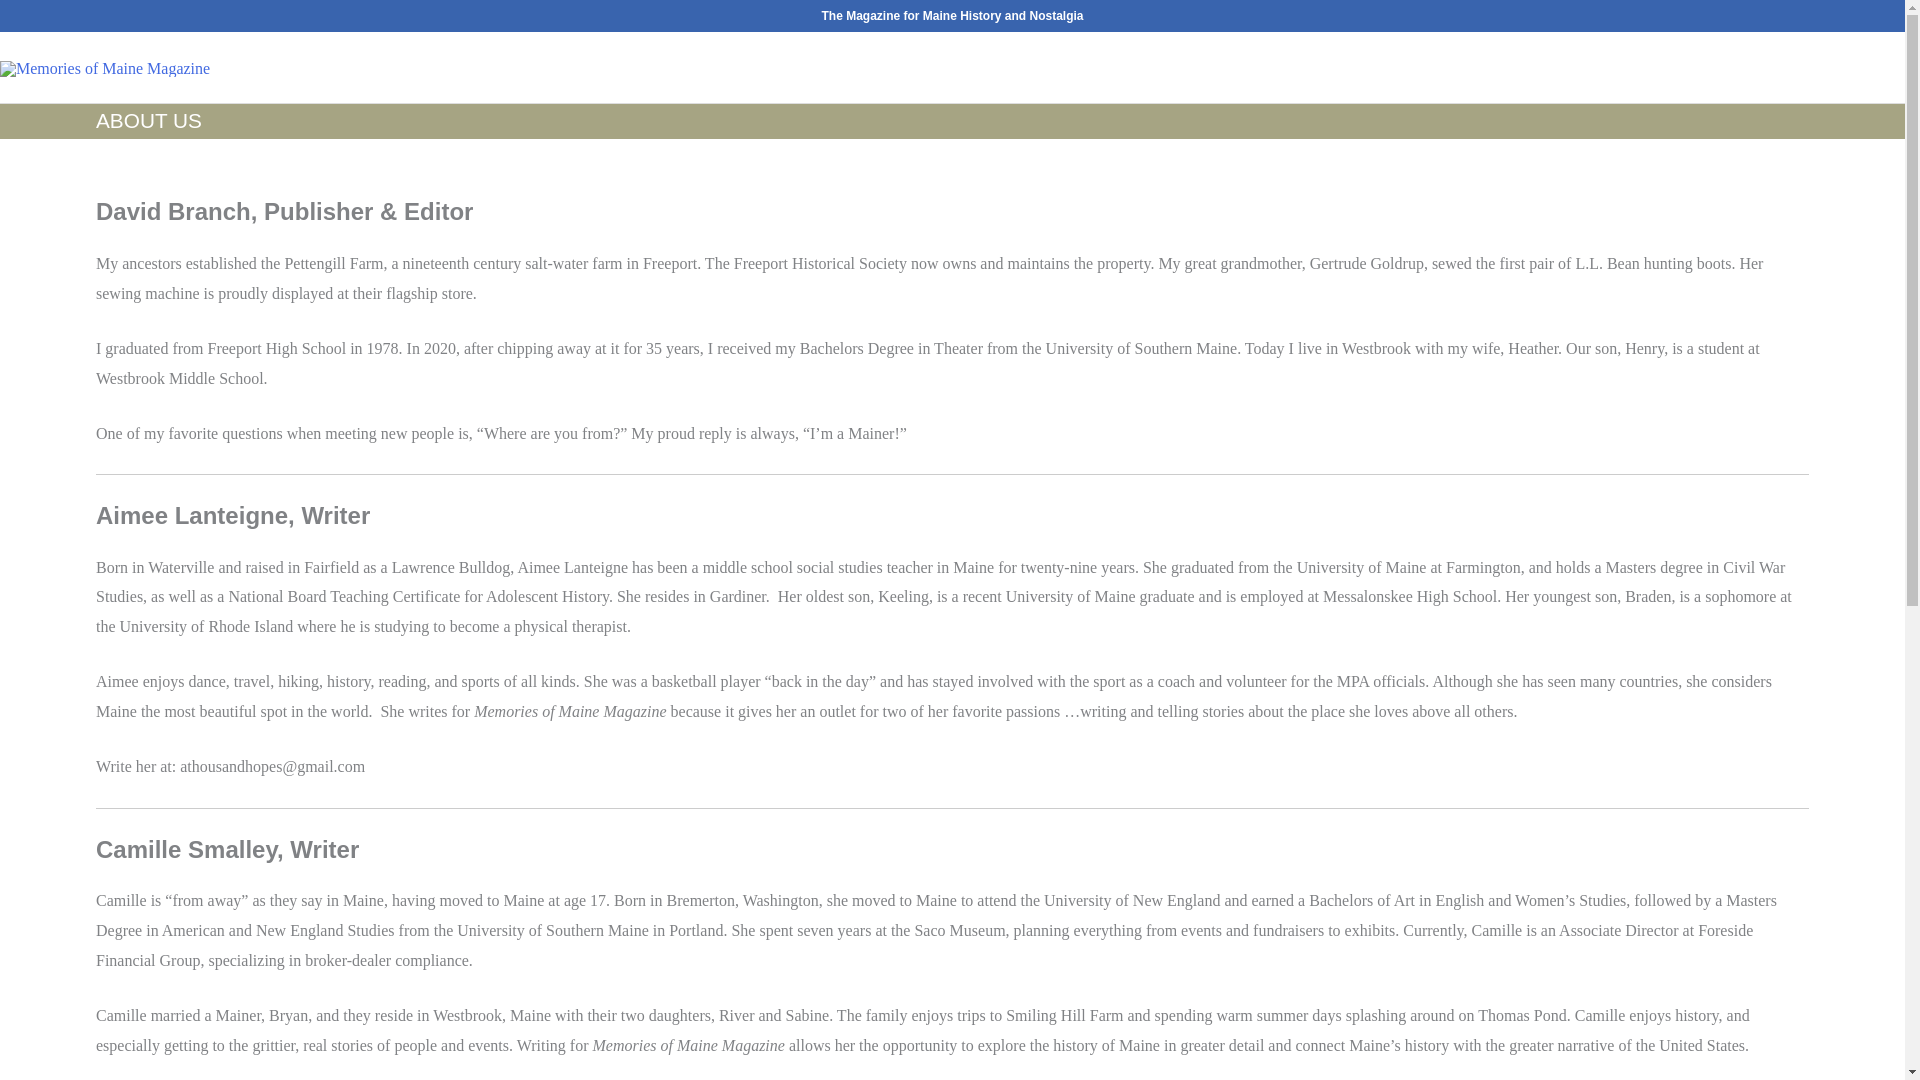 The image size is (1920, 1080). What do you see at coordinates (1665, 68) in the screenshot?
I see `About Us` at bounding box center [1665, 68].